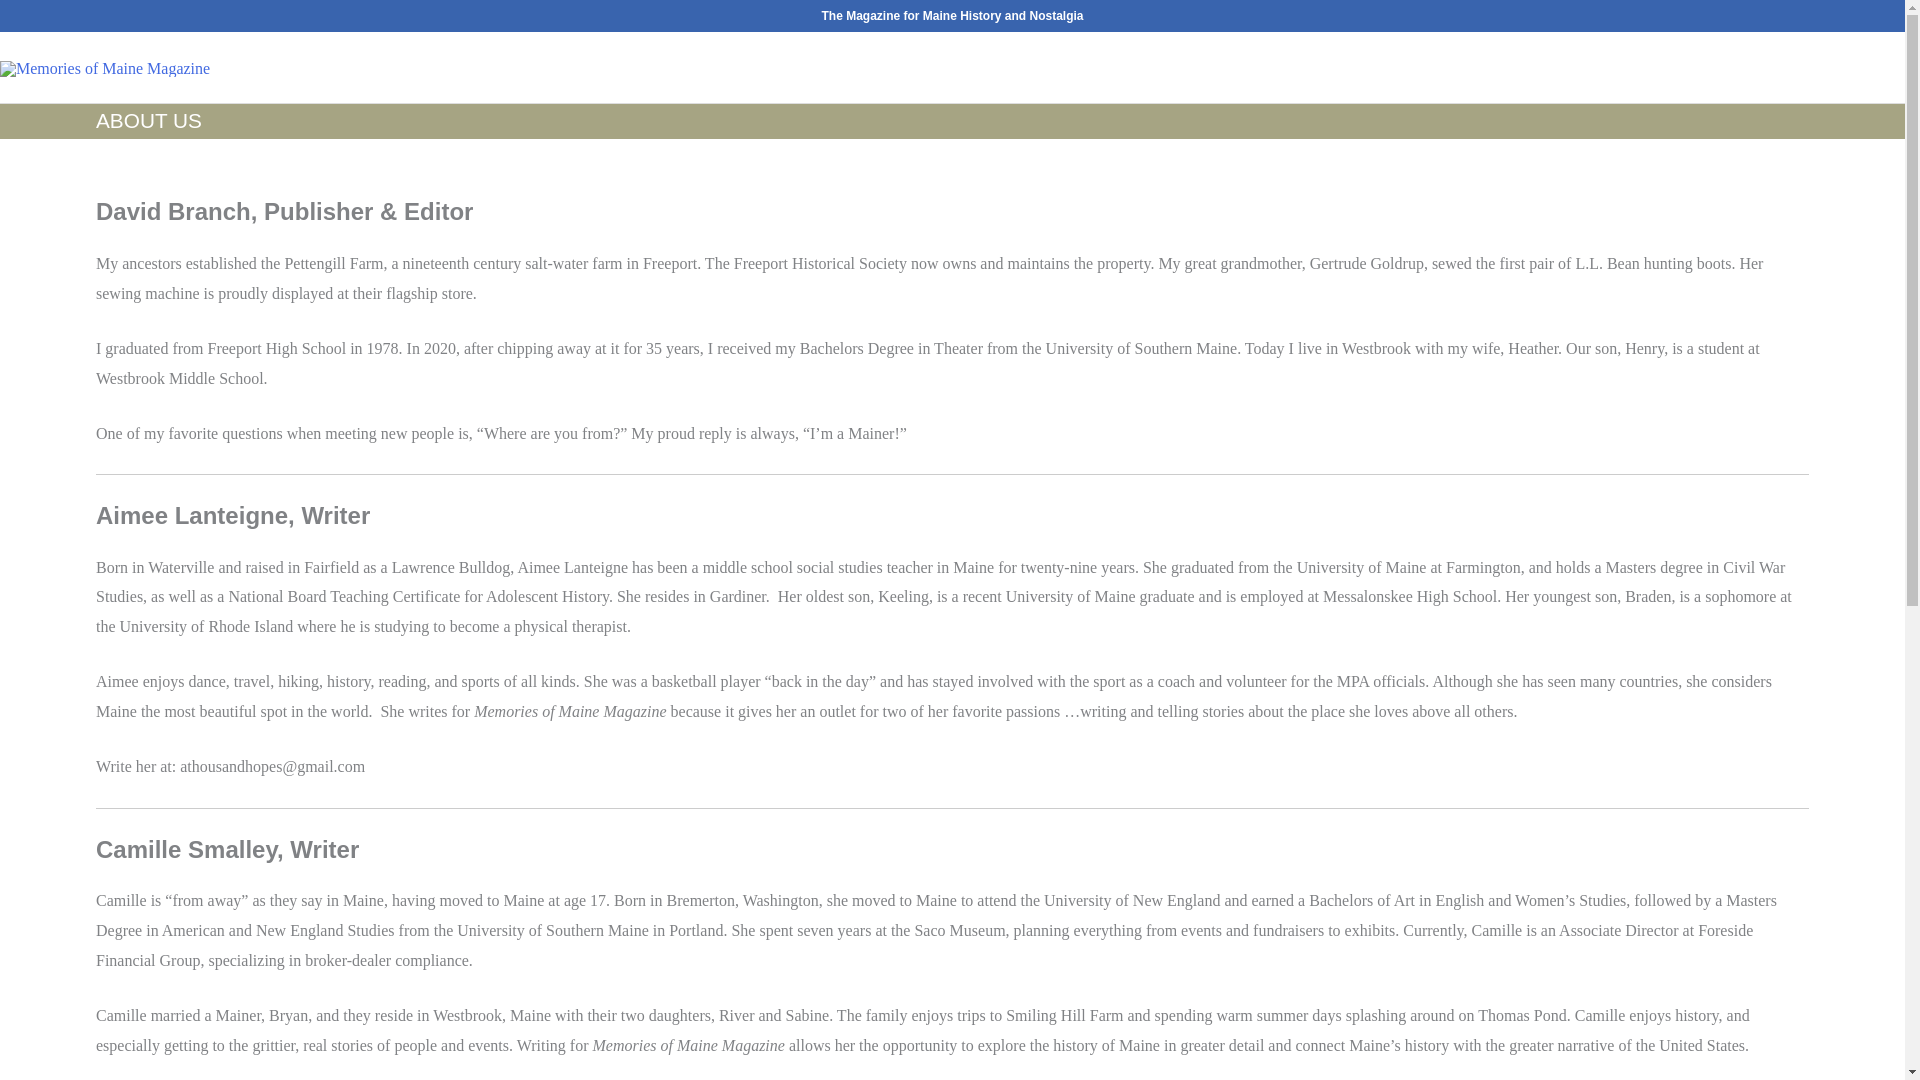 The image size is (1920, 1080). What do you see at coordinates (1665, 68) in the screenshot?
I see `About Us` at bounding box center [1665, 68].